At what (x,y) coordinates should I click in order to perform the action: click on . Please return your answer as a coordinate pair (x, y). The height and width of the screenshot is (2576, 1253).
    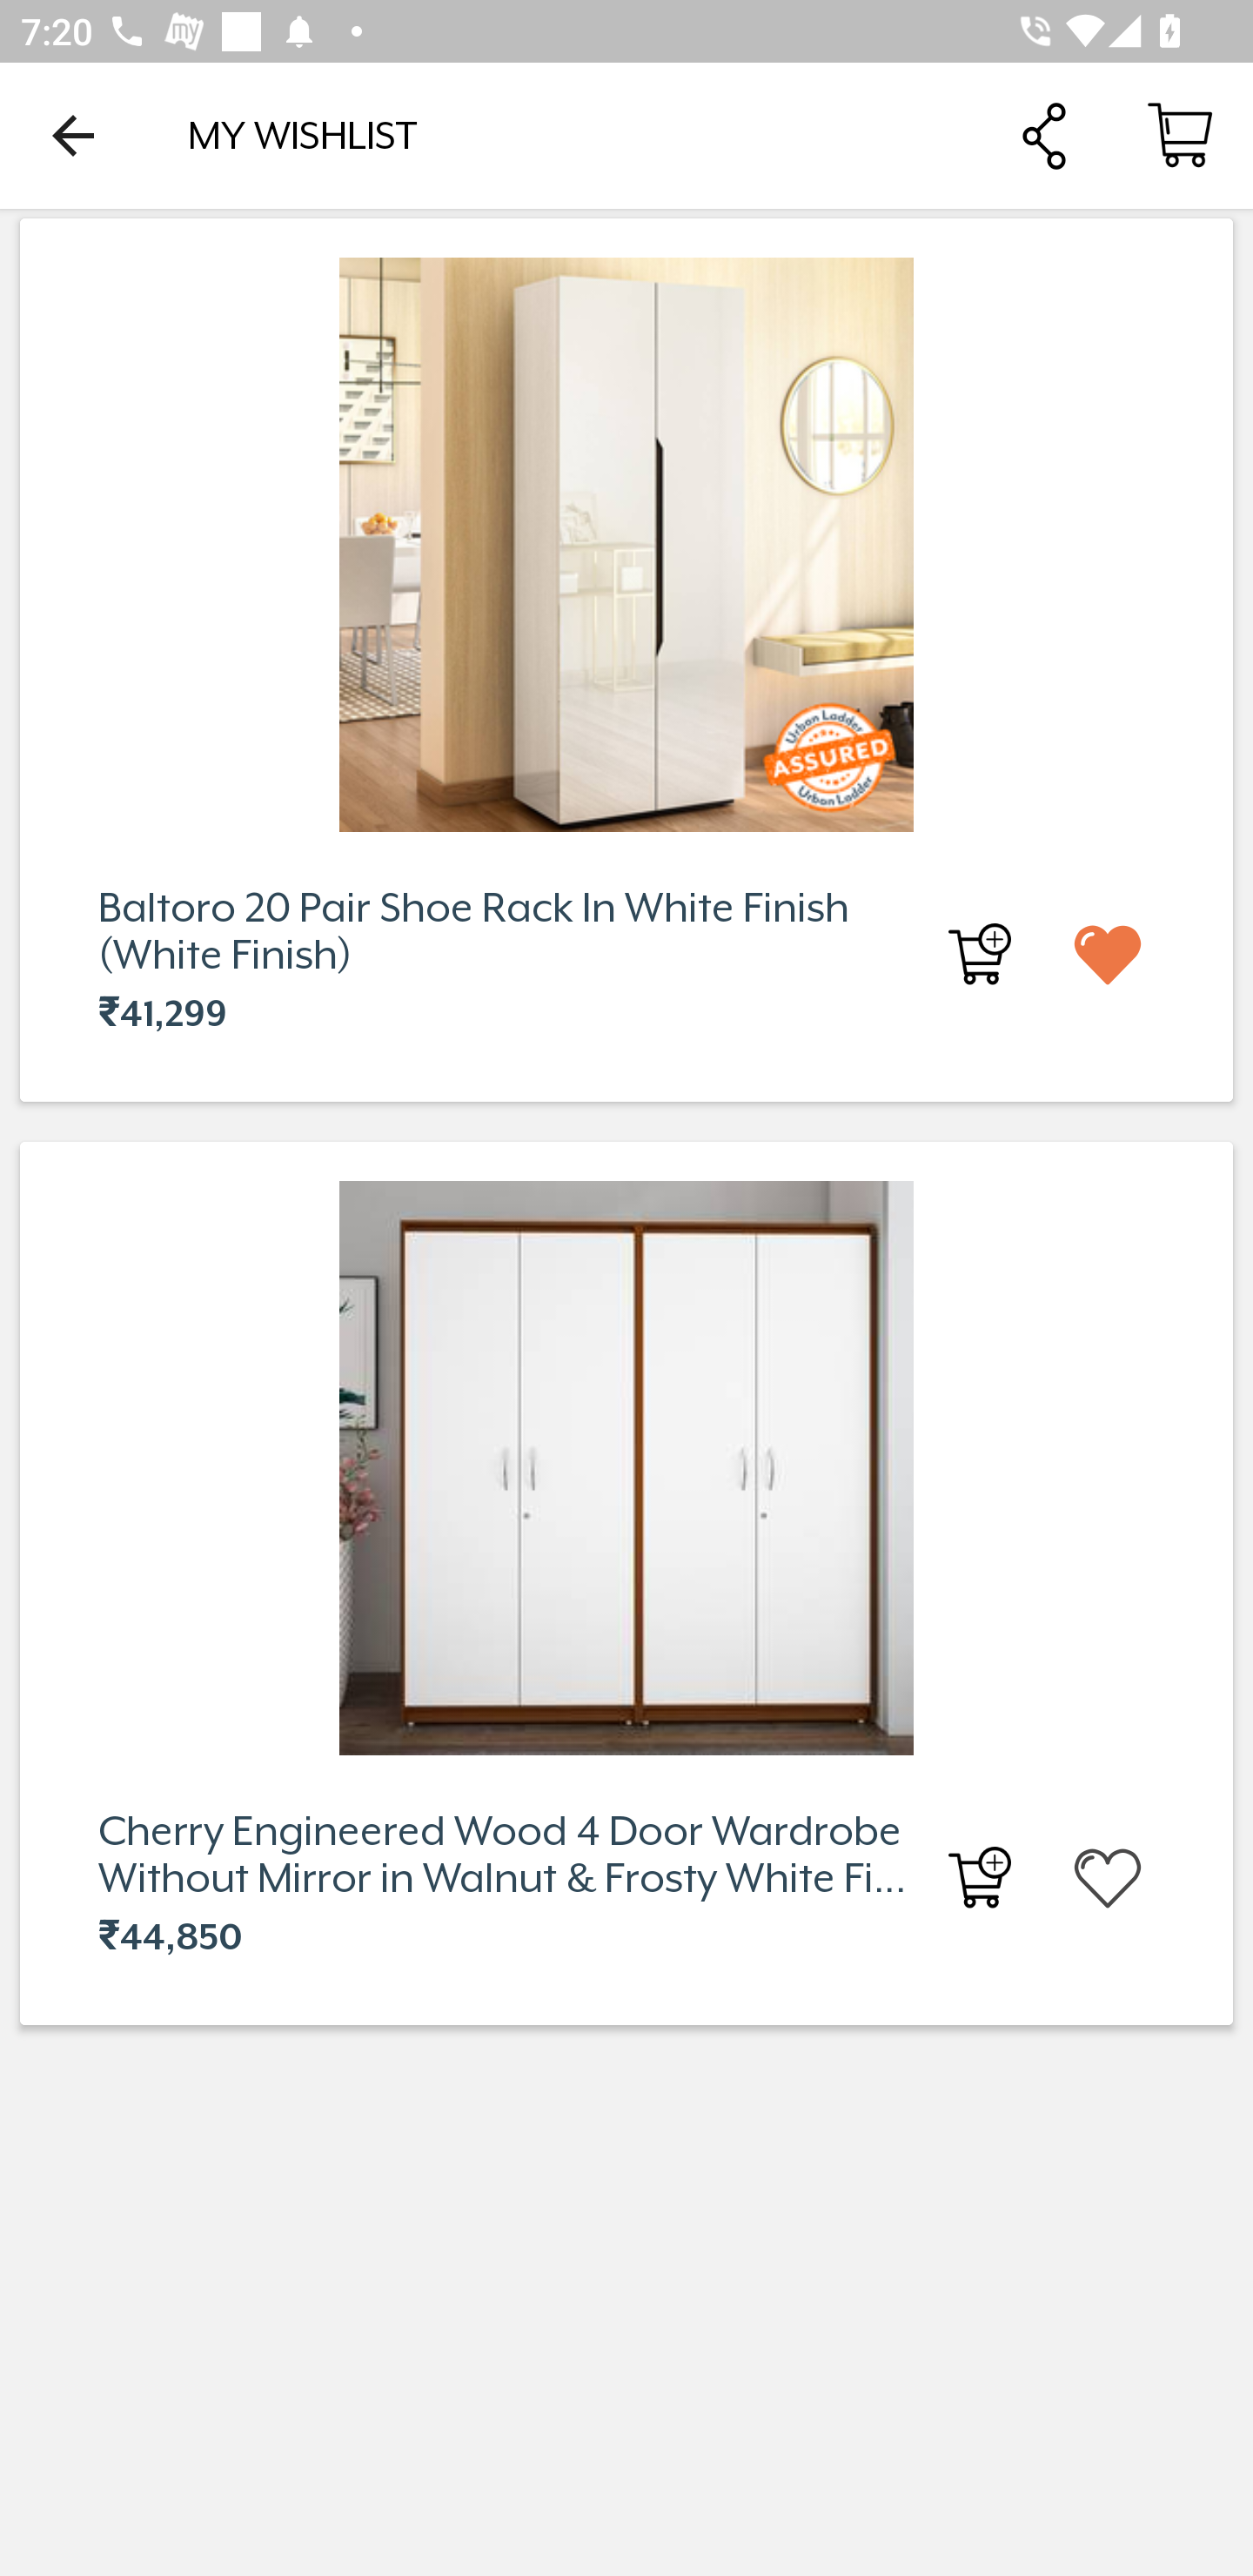
    Looking at the image, I should click on (1133, 1876).